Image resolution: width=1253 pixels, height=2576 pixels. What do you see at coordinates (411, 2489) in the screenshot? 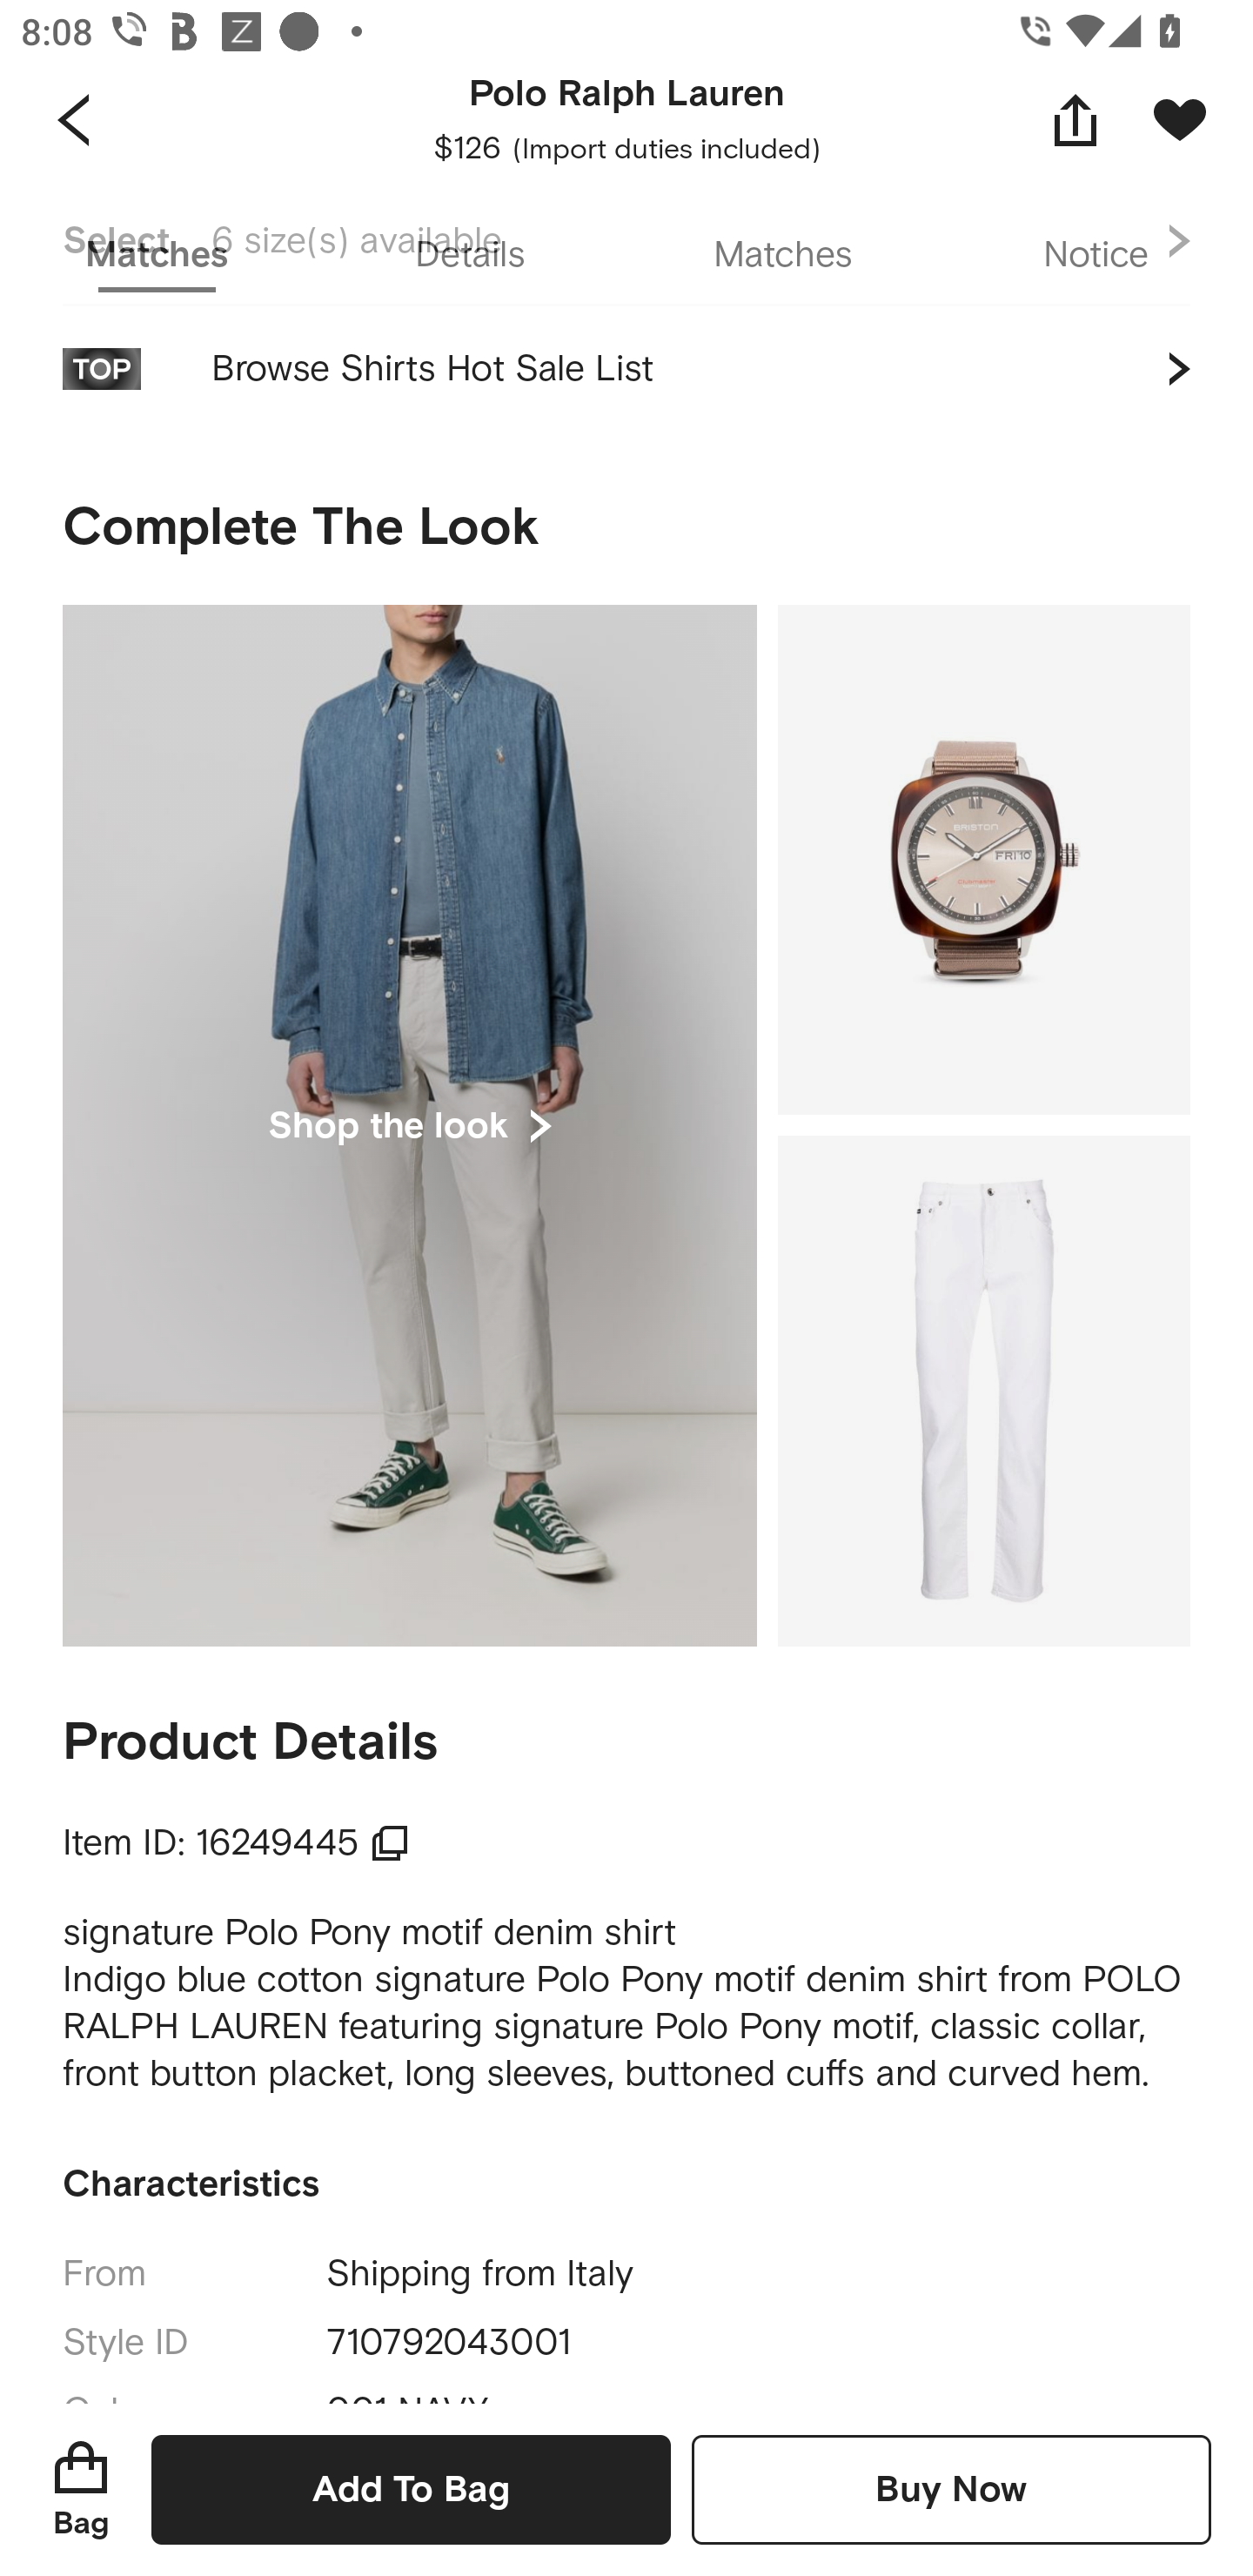
I see `Add To Bag` at bounding box center [411, 2489].